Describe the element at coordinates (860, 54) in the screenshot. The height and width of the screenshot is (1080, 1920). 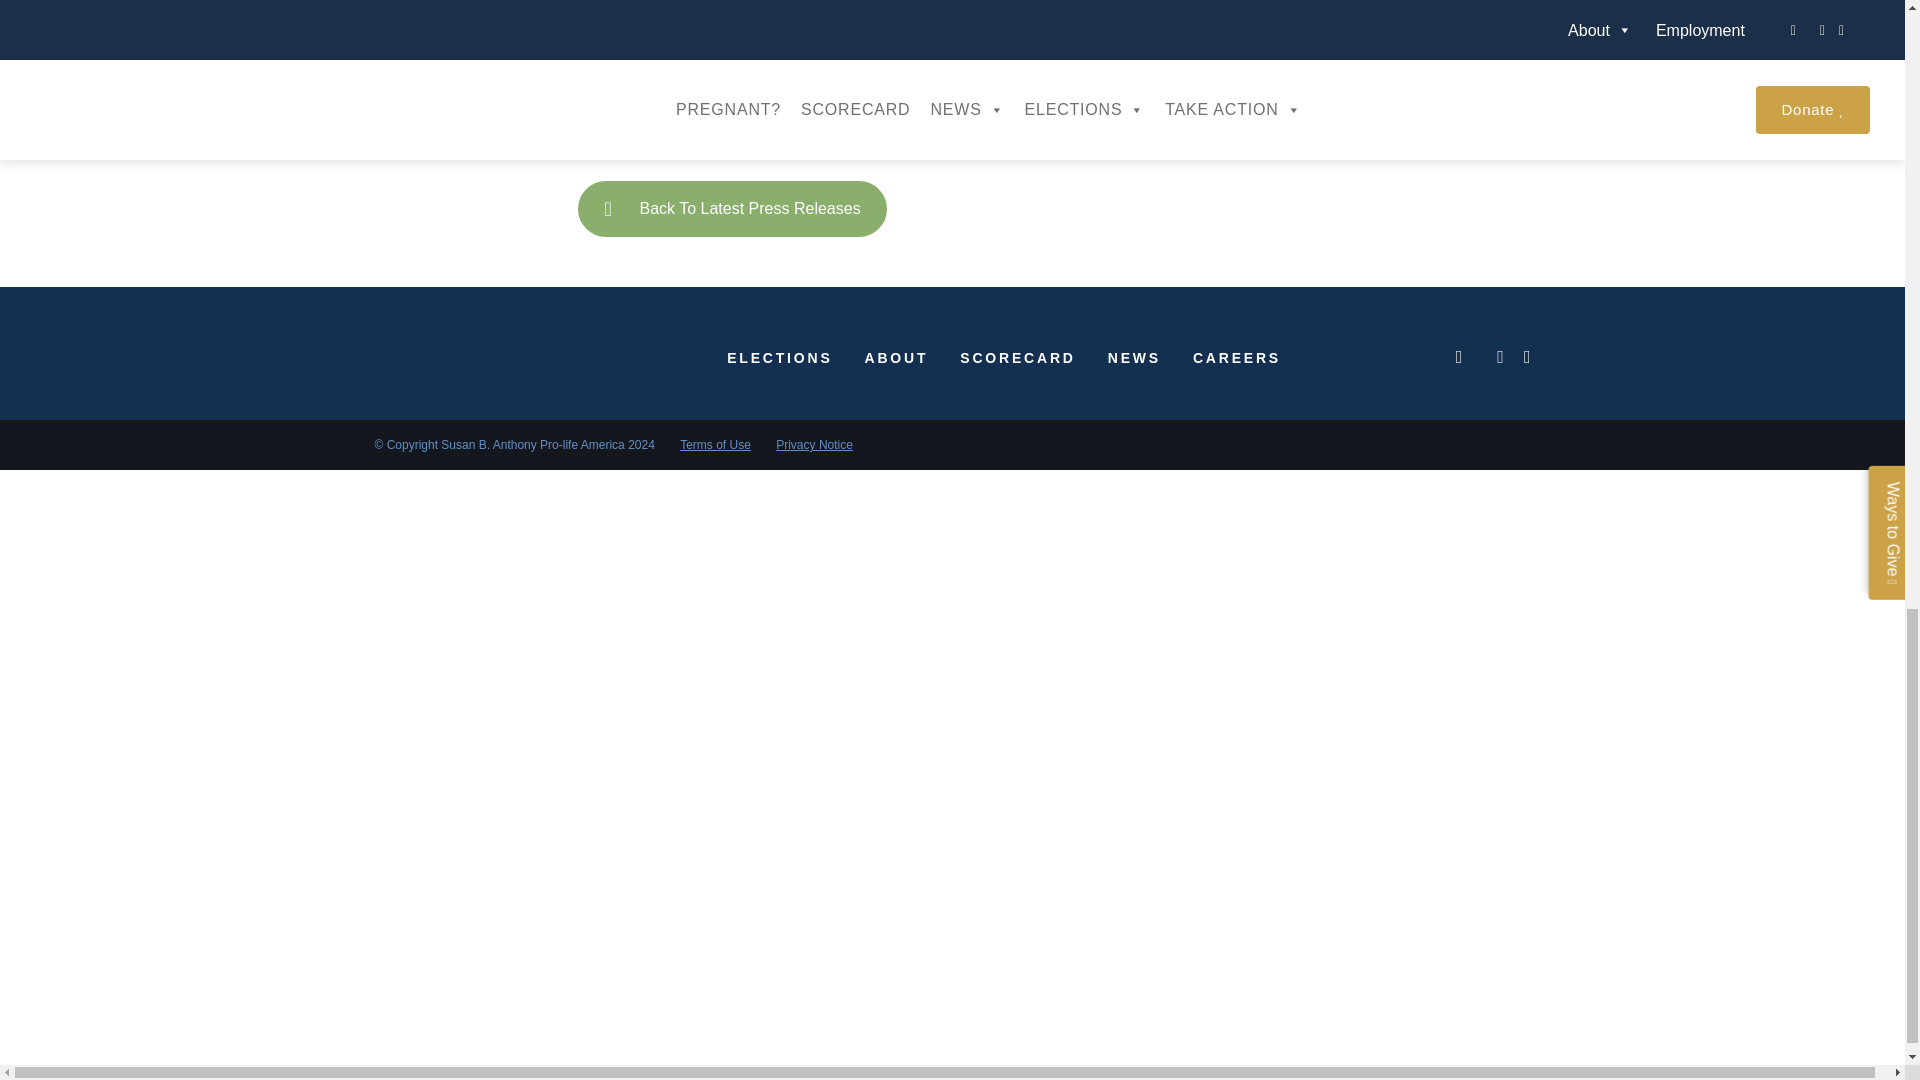
I see `Send over email` at that location.